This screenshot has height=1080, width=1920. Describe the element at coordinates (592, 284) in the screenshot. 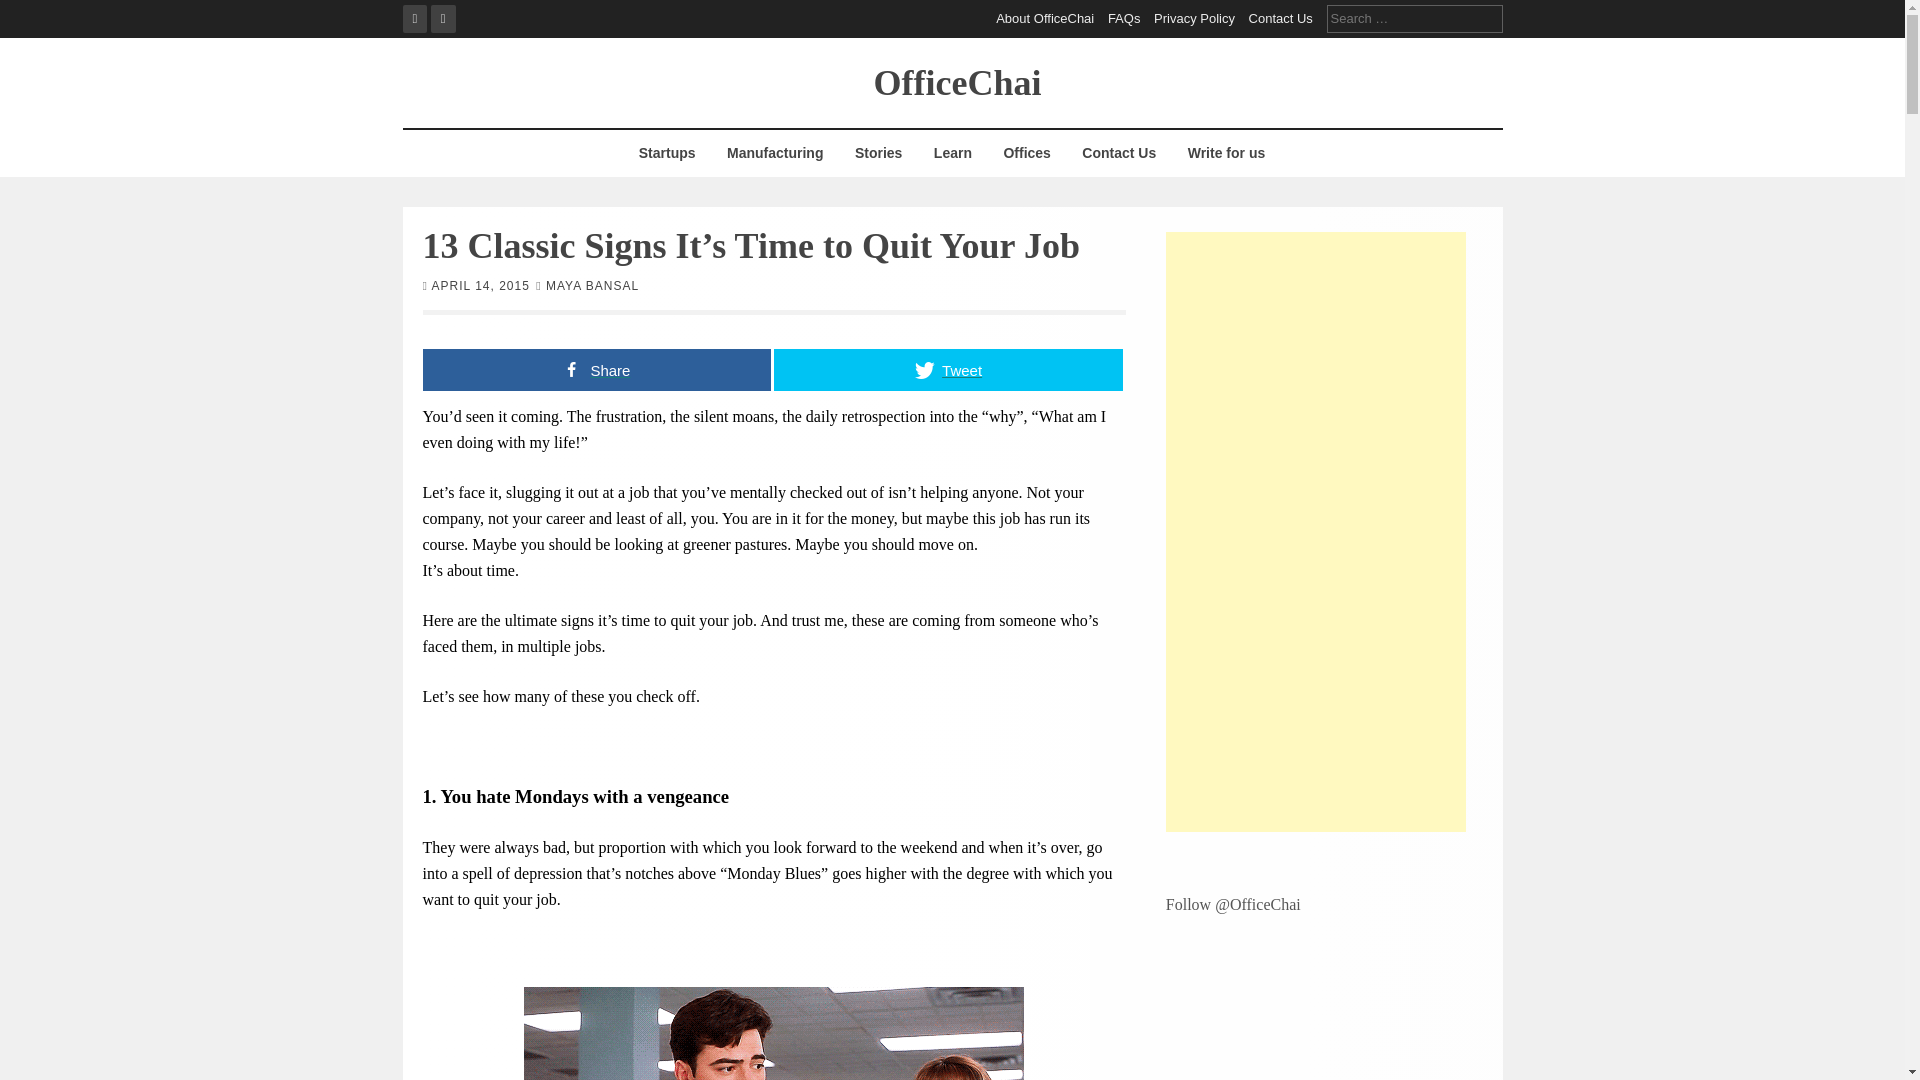

I see `MAYA BANSAL` at that location.